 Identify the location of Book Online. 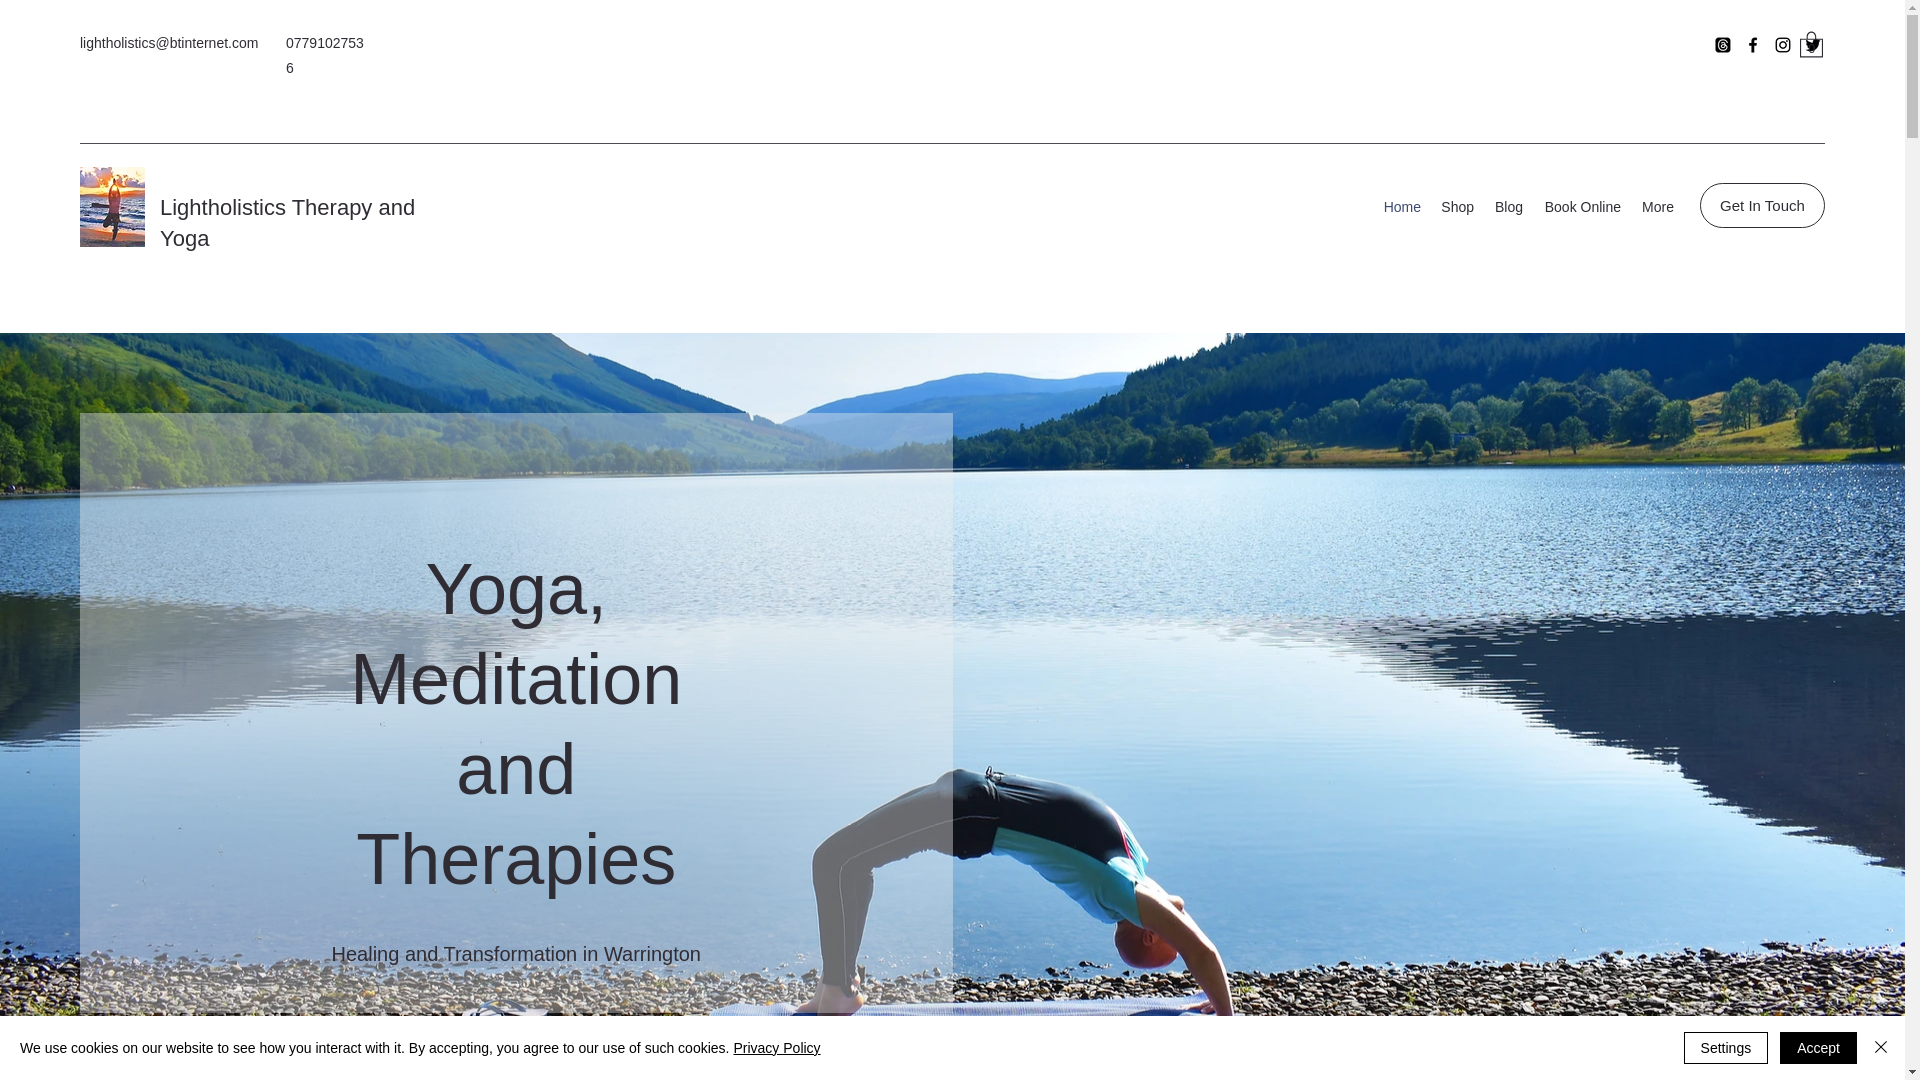
(1581, 207).